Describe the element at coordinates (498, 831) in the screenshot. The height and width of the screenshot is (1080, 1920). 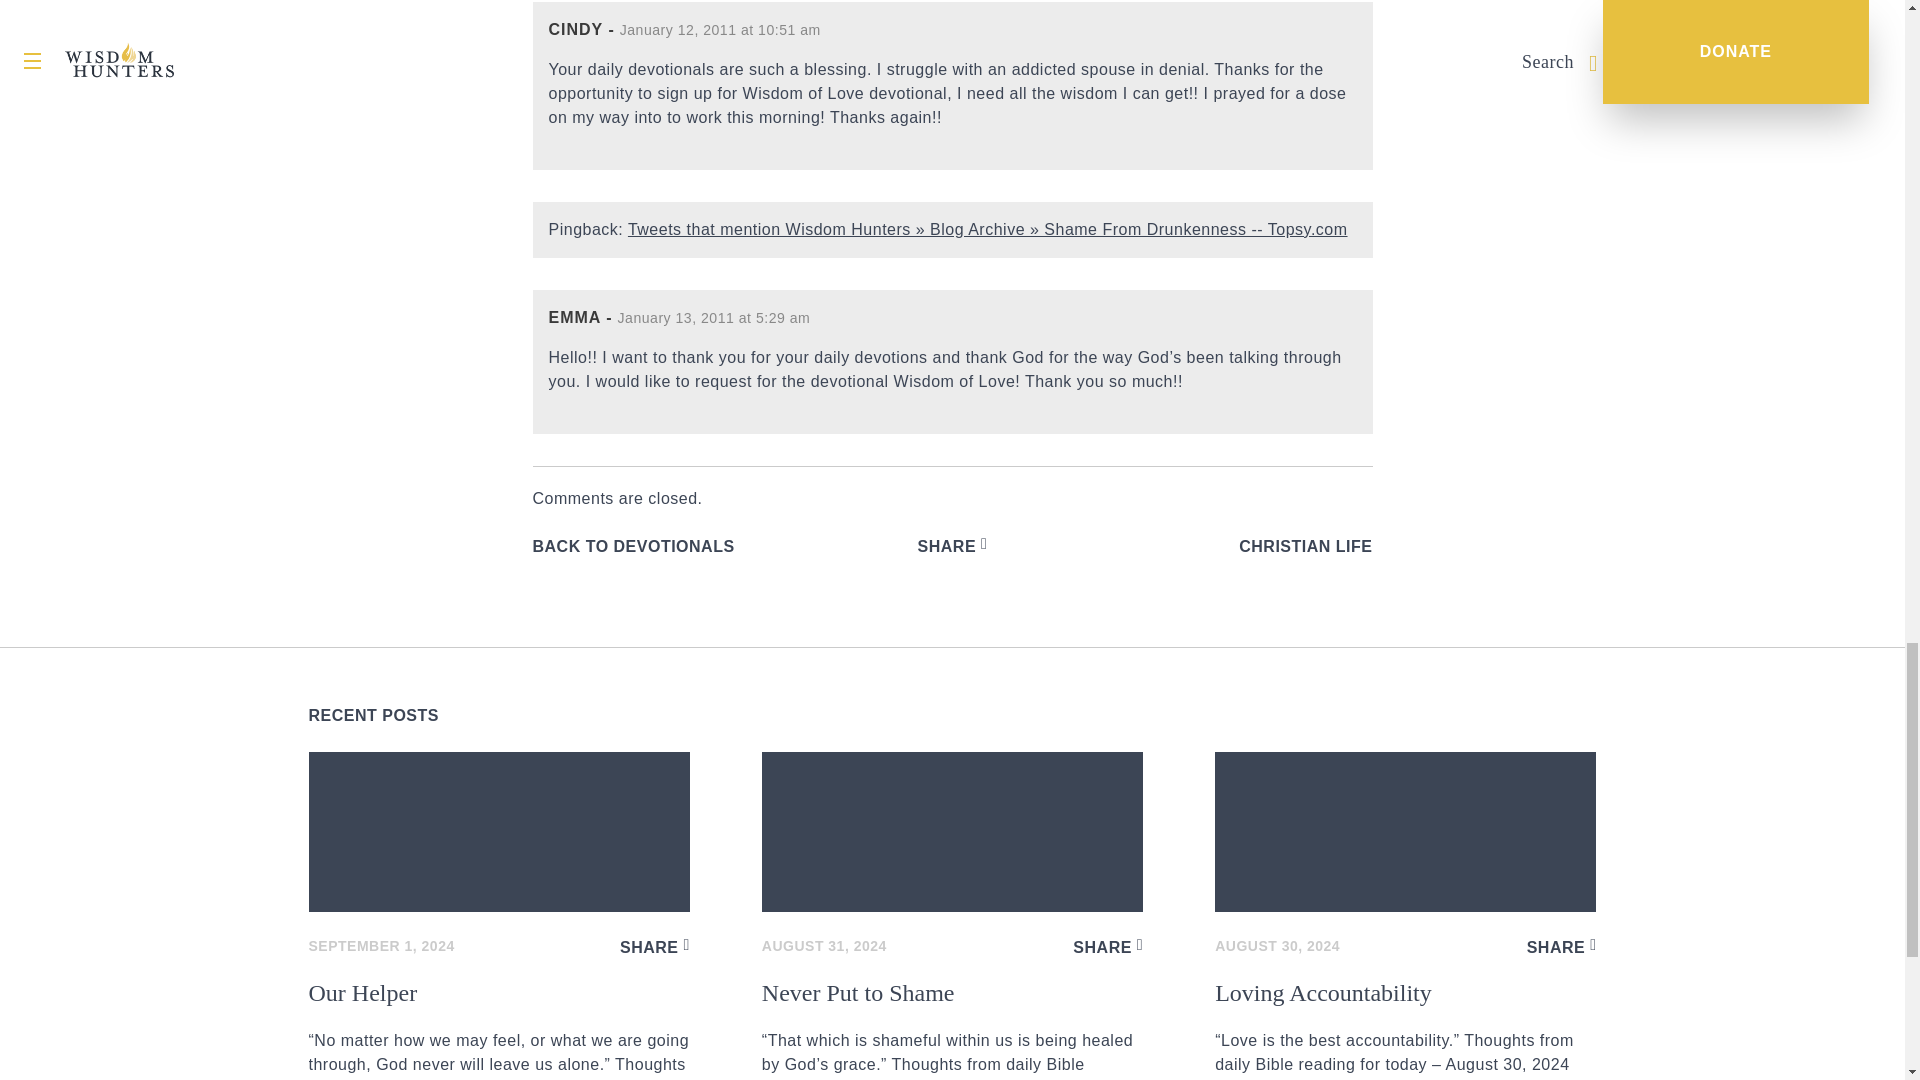
I see `Permalink to: Our Helper` at that location.